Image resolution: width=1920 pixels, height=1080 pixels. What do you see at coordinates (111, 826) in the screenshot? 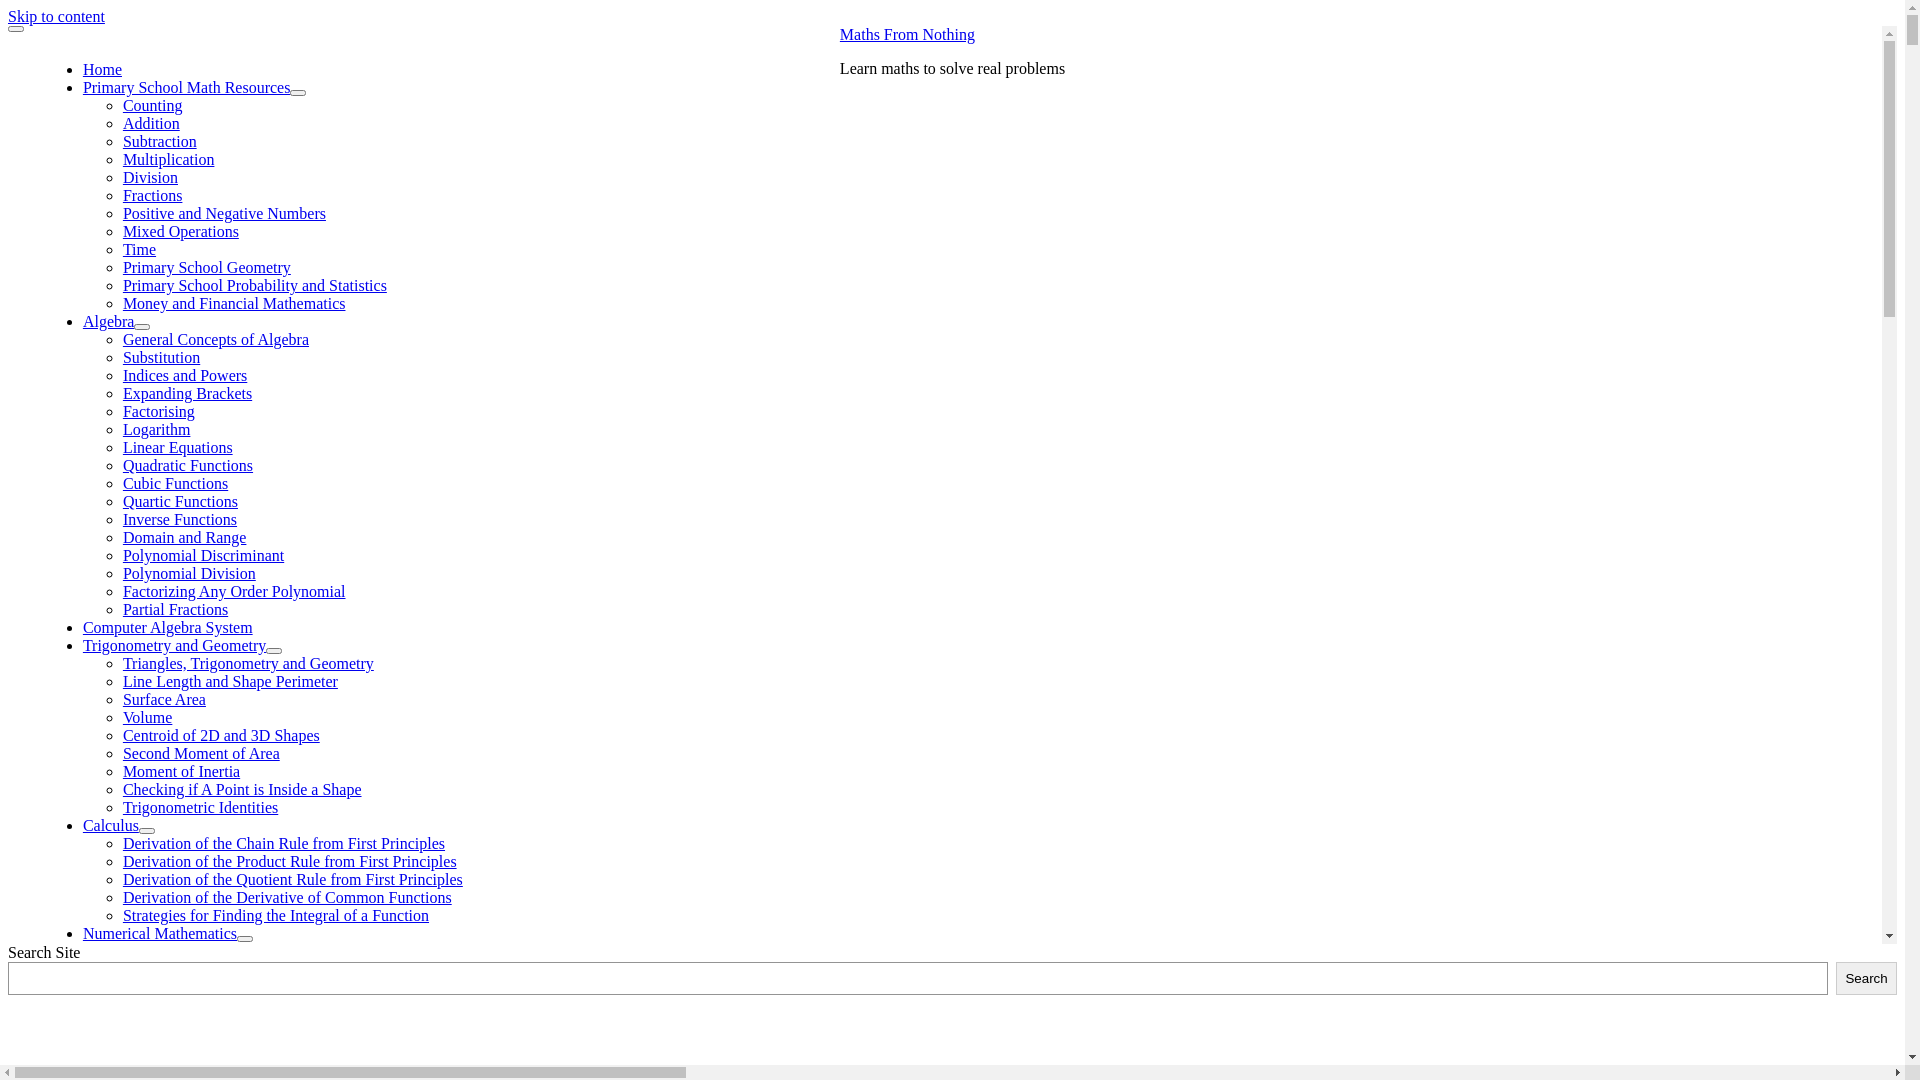
I see `Calculus` at bounding box center [111, 826].